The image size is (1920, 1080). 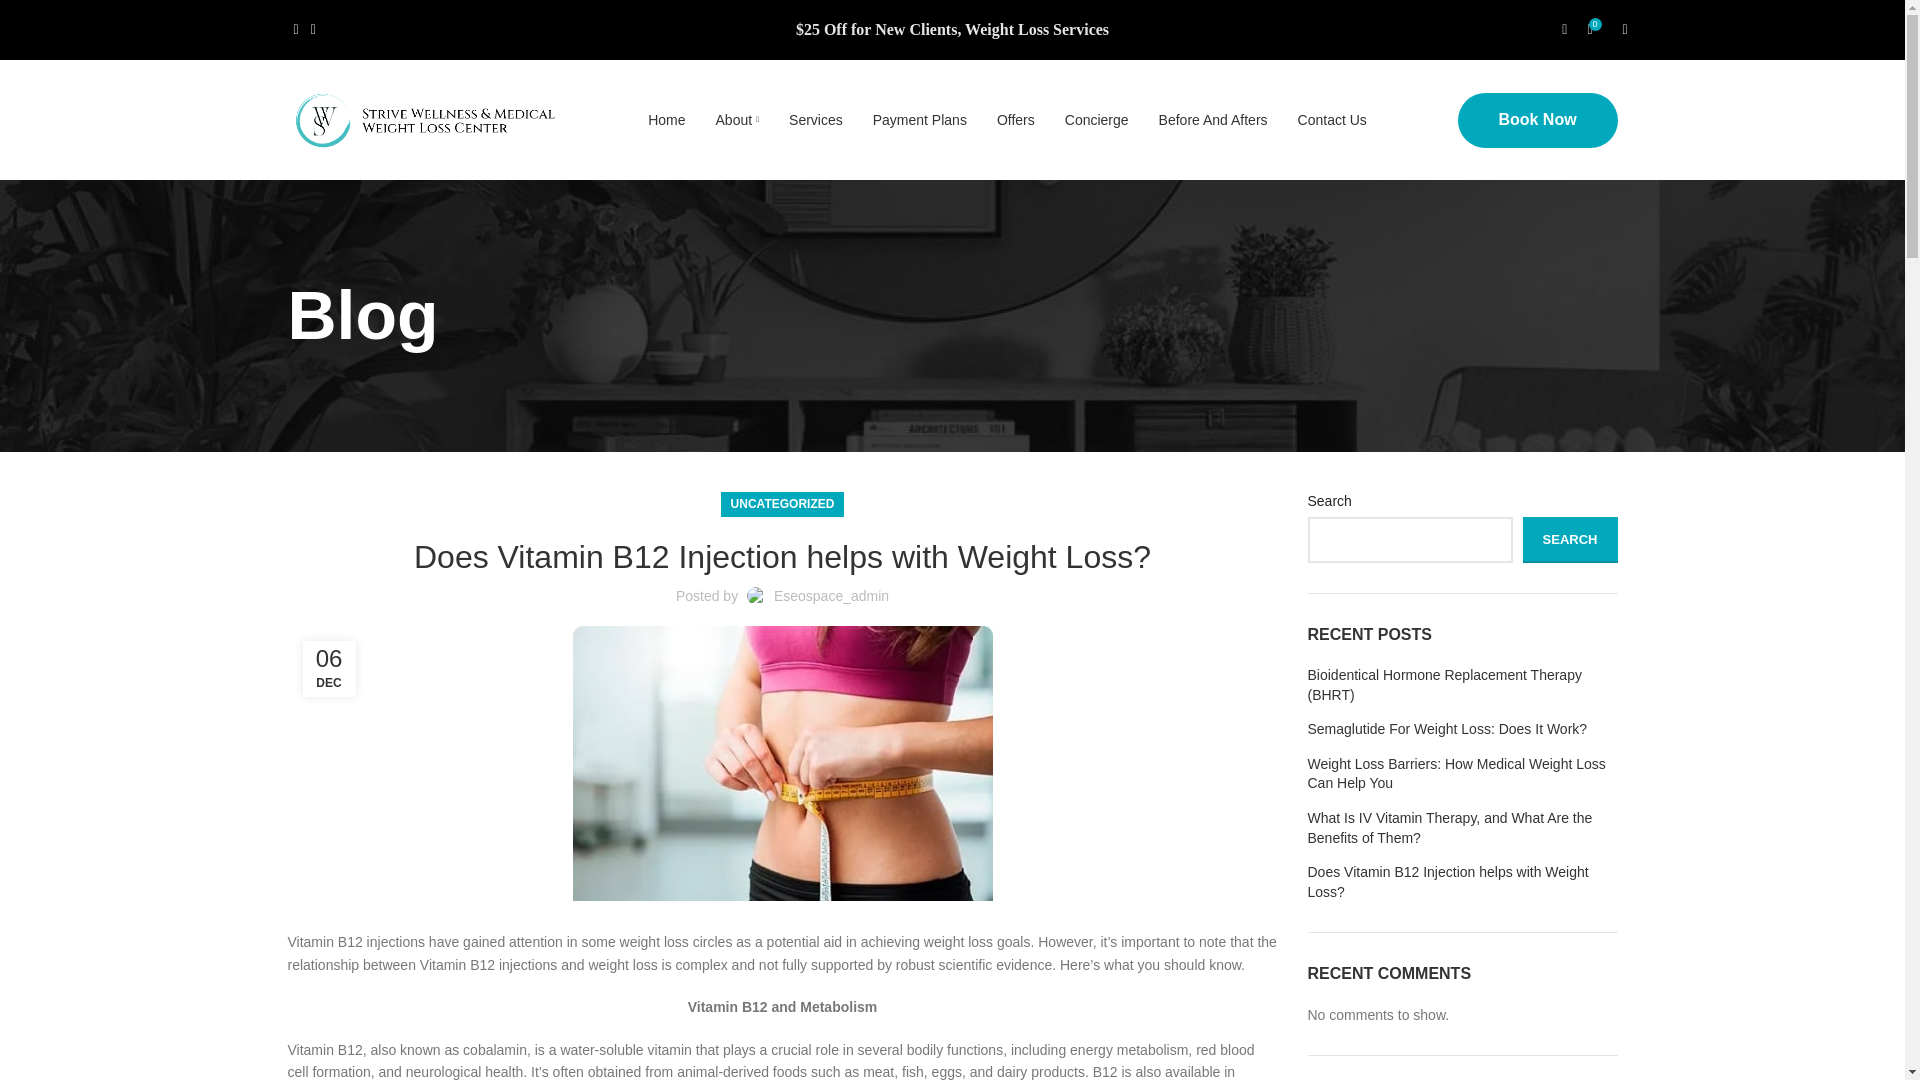 What do you see at coordinates (1096, 120) in the screenshot?
I see `Concierge` at bounding box center [1096, 120].